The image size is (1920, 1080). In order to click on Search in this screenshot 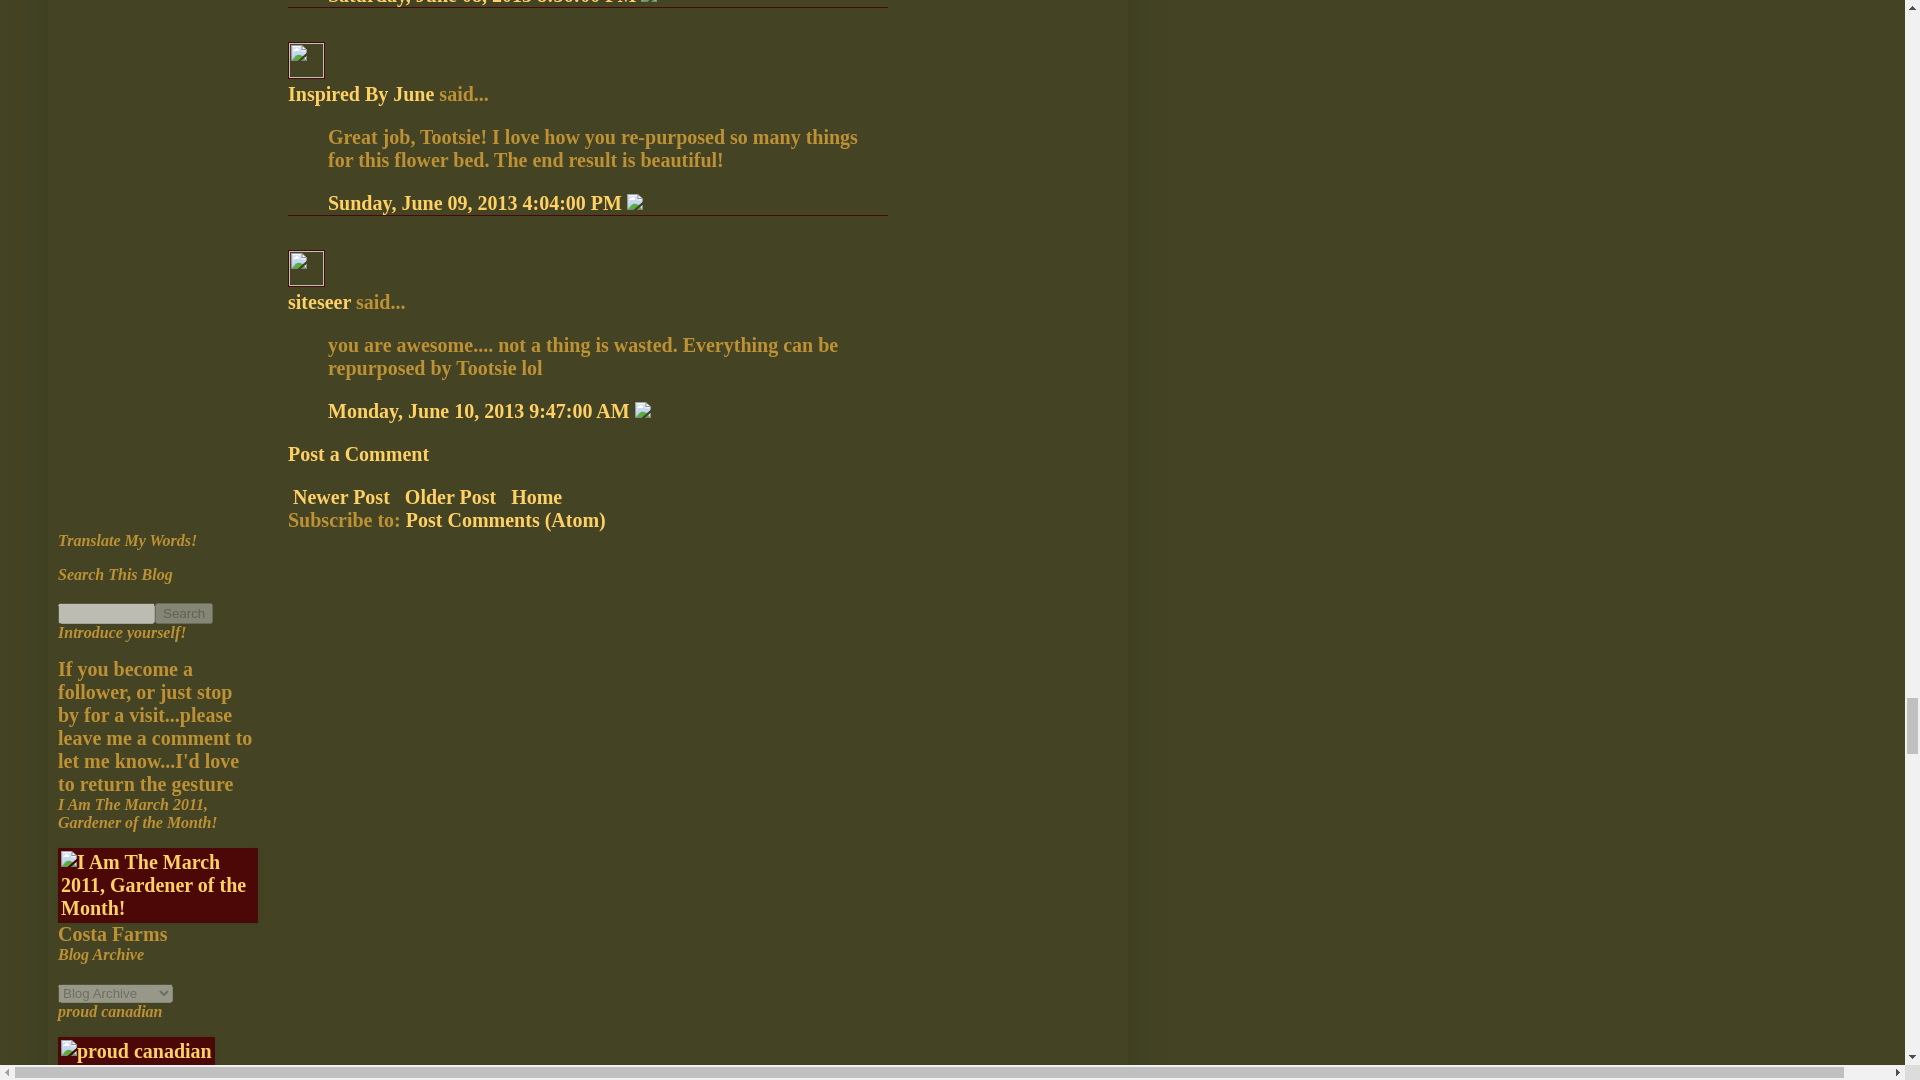, I will do `click(184, 612)`.